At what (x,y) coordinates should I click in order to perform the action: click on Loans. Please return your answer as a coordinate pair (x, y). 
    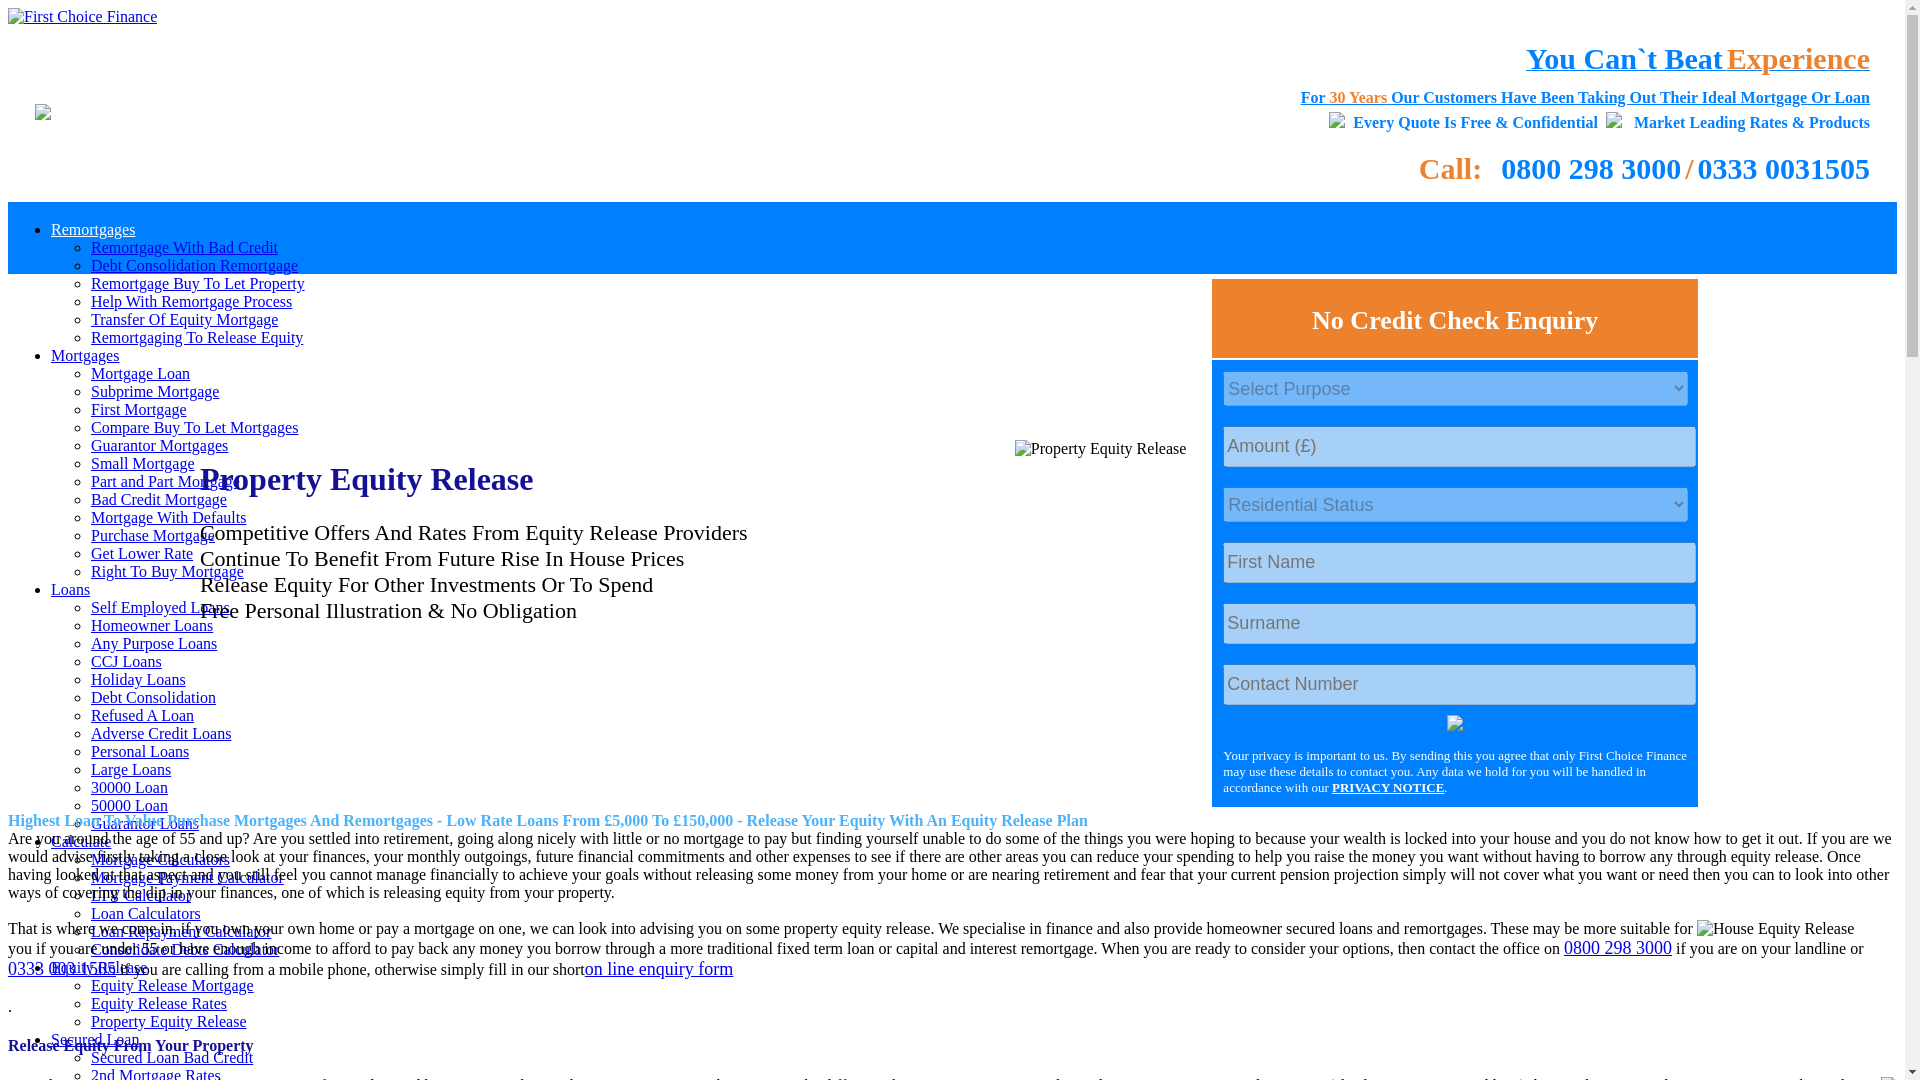
    Looking at the image, I should click on (70, 590).